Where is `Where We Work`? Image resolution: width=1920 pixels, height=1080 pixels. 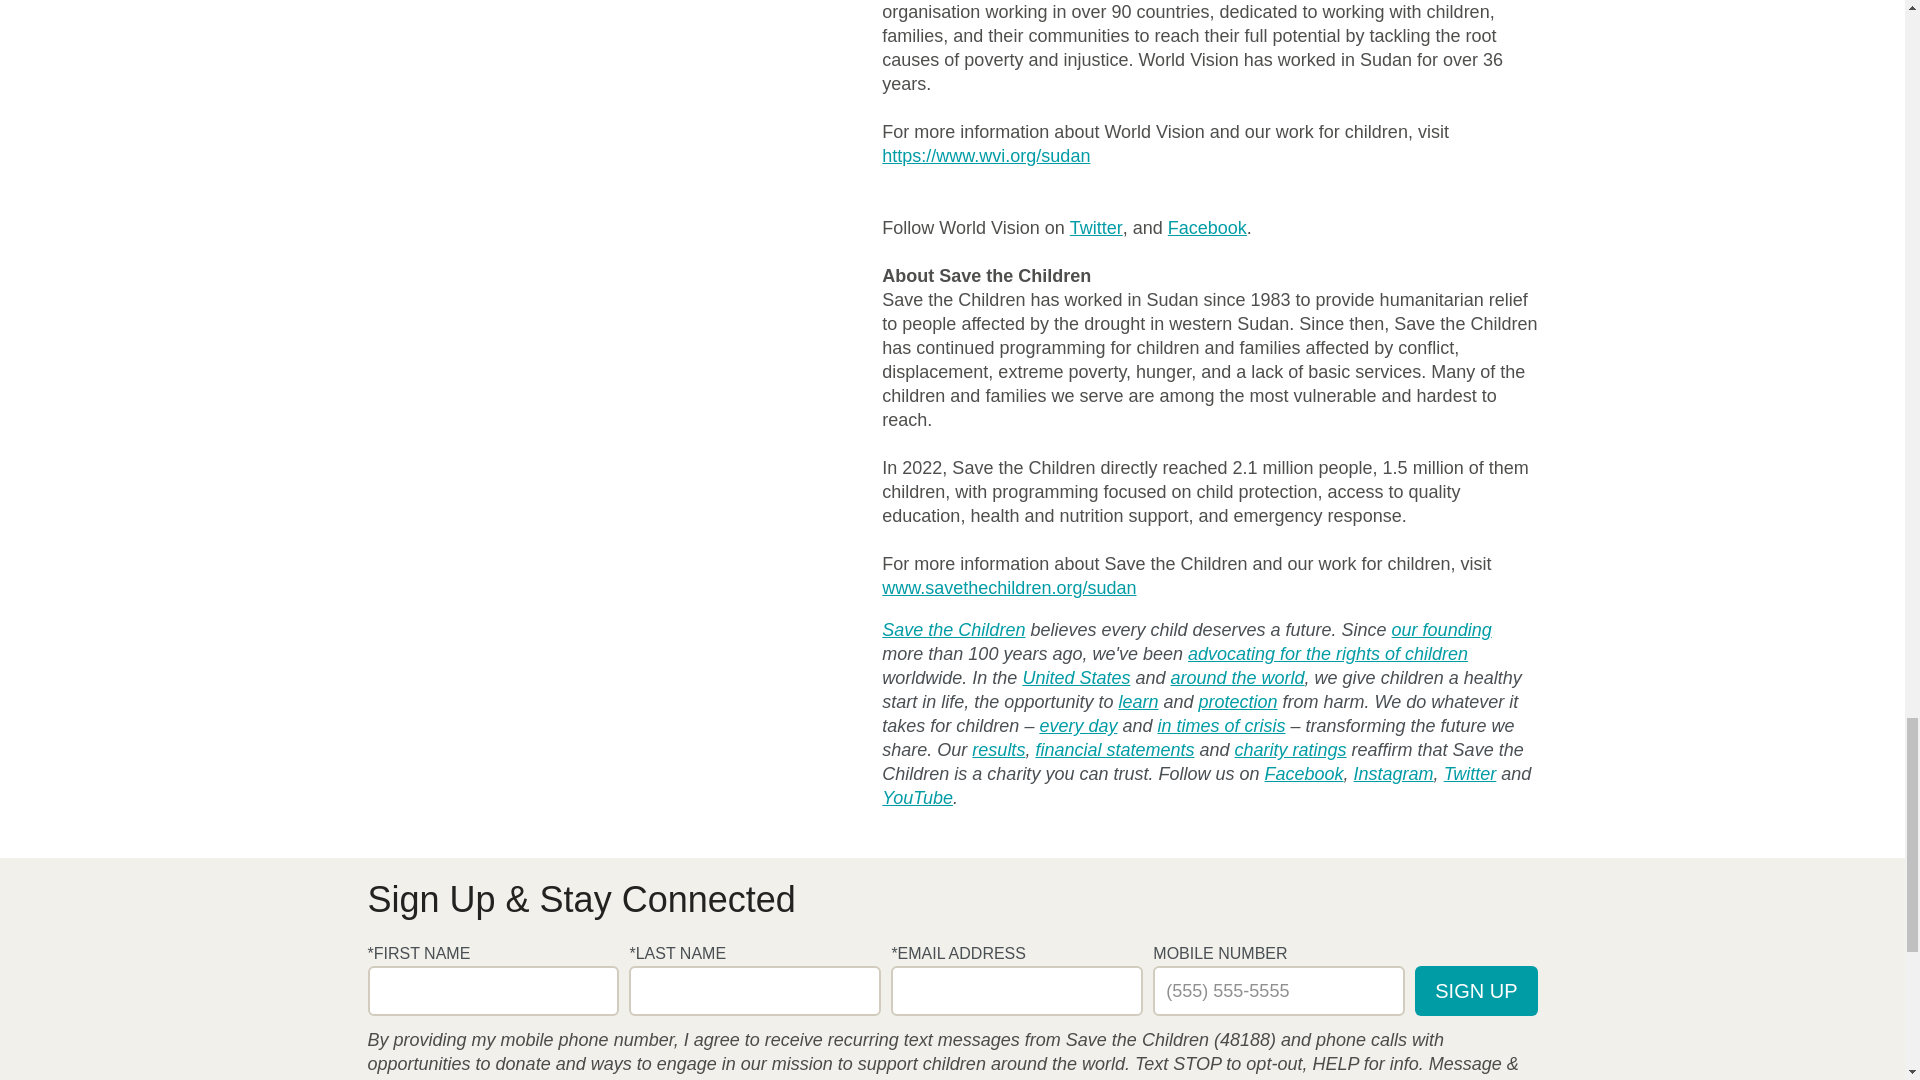 Where We Work is located at coordinates (1236, 678).